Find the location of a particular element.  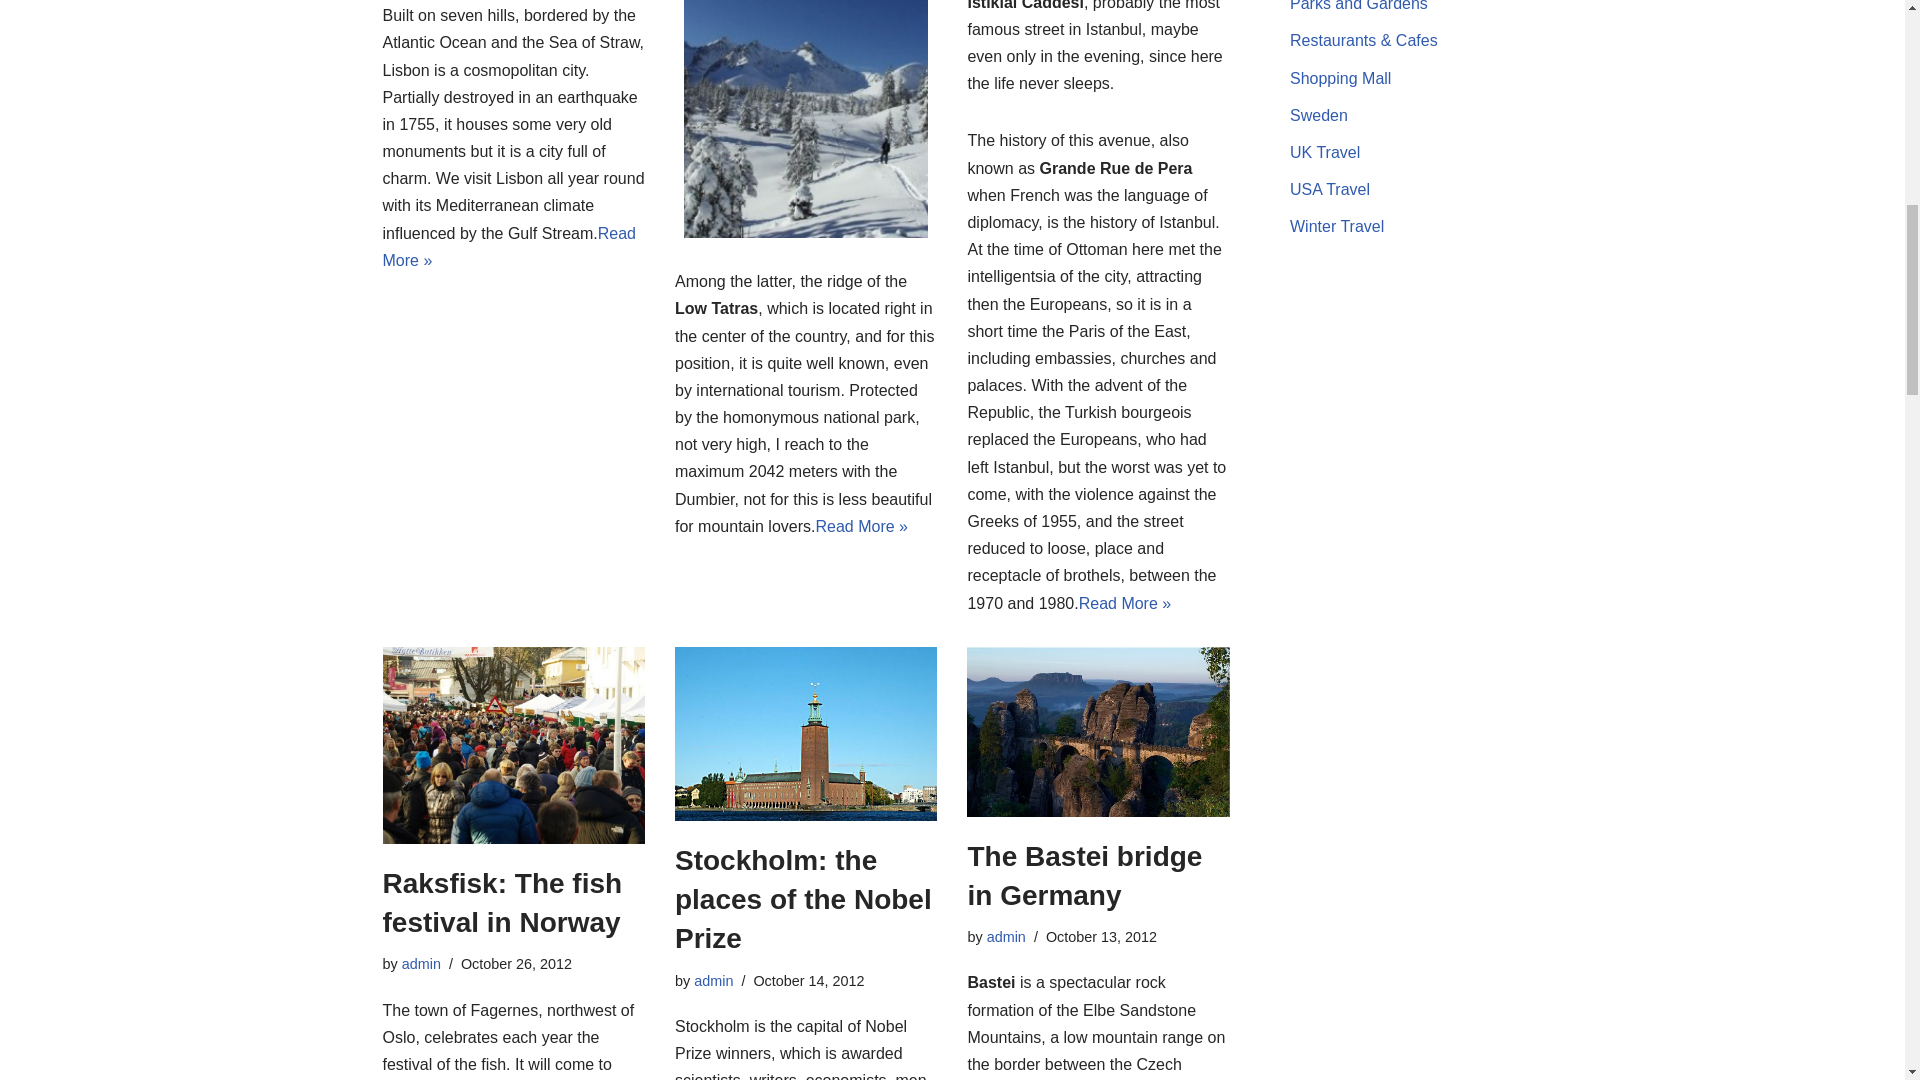

admin is located at coordinates (421, 964).